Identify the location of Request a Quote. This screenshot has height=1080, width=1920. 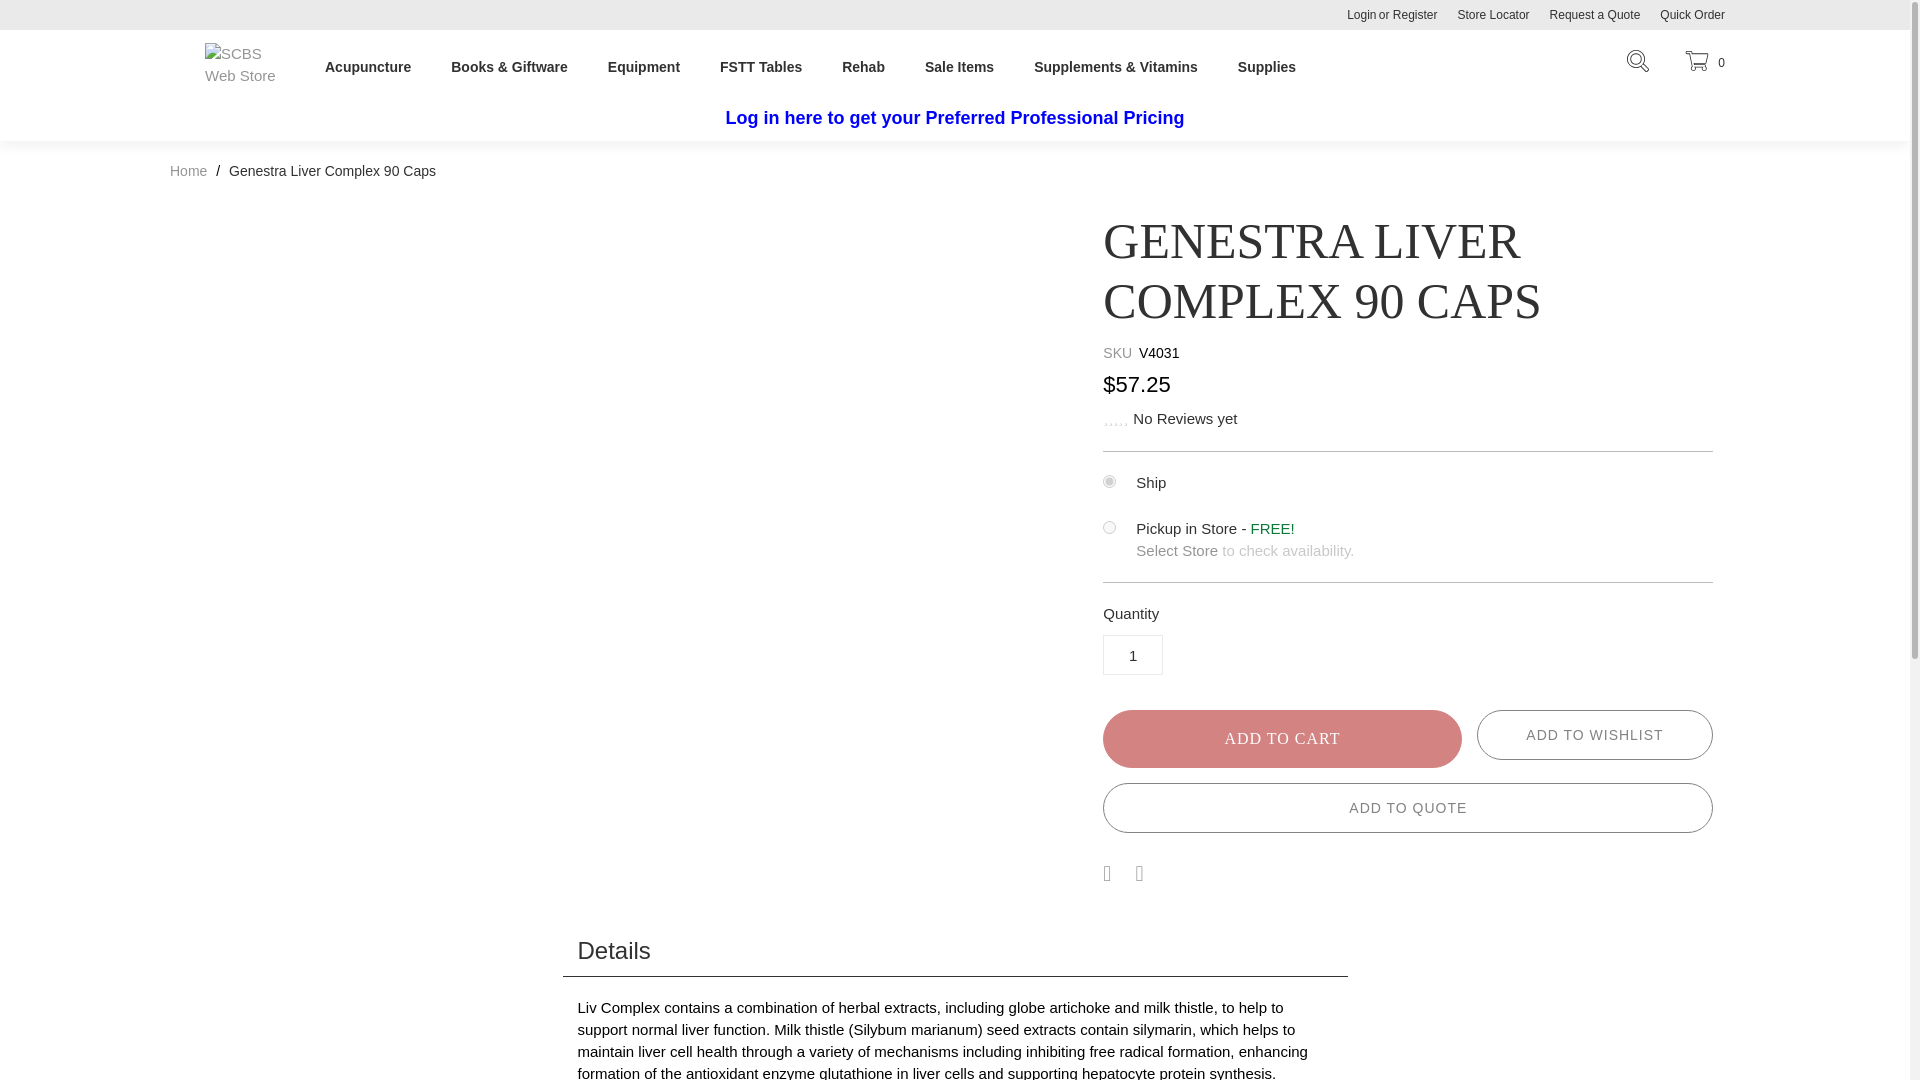
(1595, 15).